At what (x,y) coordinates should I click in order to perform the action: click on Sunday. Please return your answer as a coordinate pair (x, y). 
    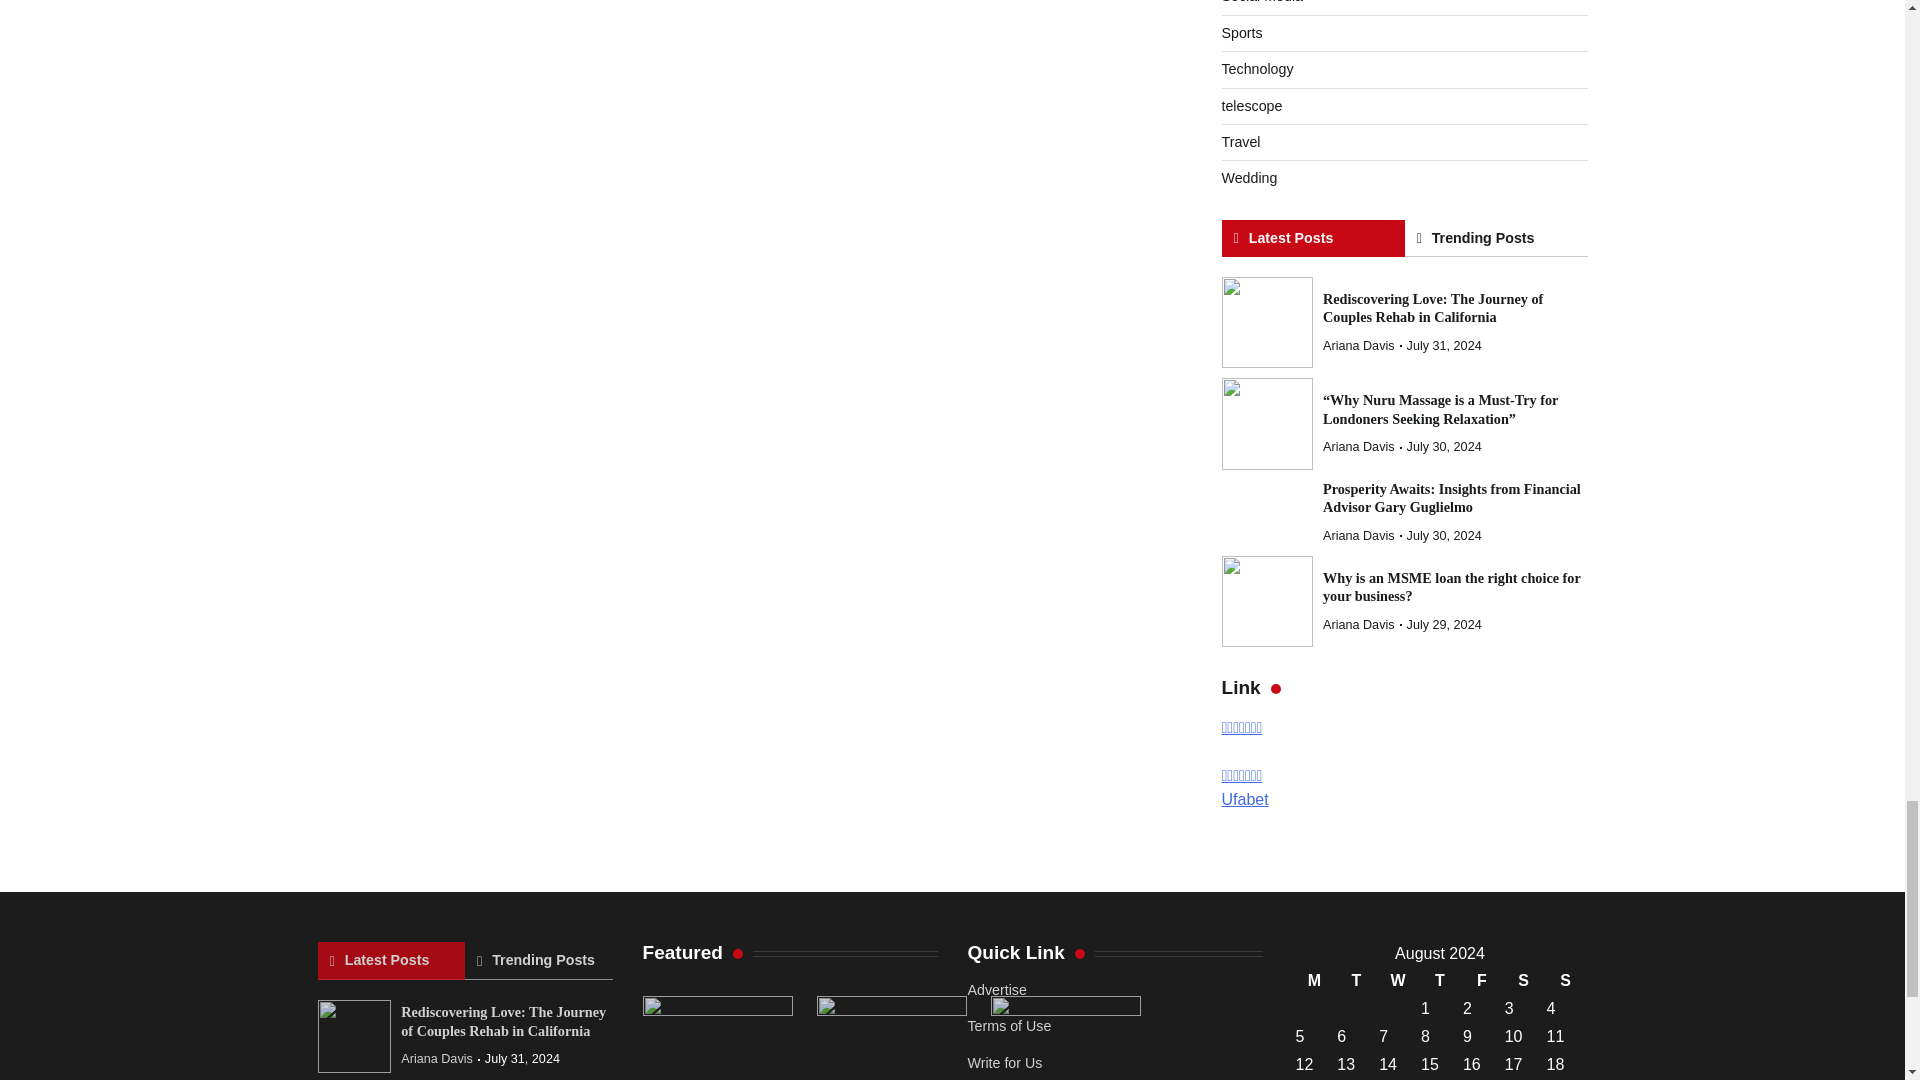
    Looking at the image, I should click on (1565, 980).